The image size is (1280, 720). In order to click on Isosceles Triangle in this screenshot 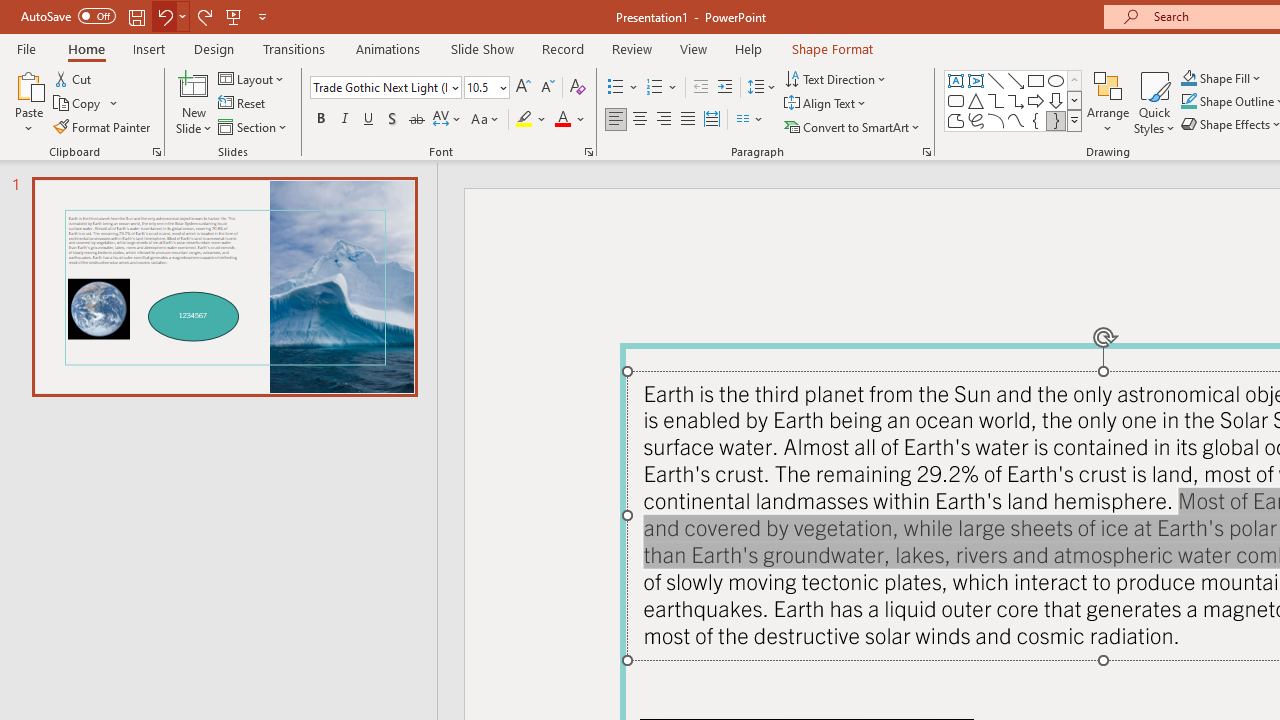, I will do `click(976, 100)`.